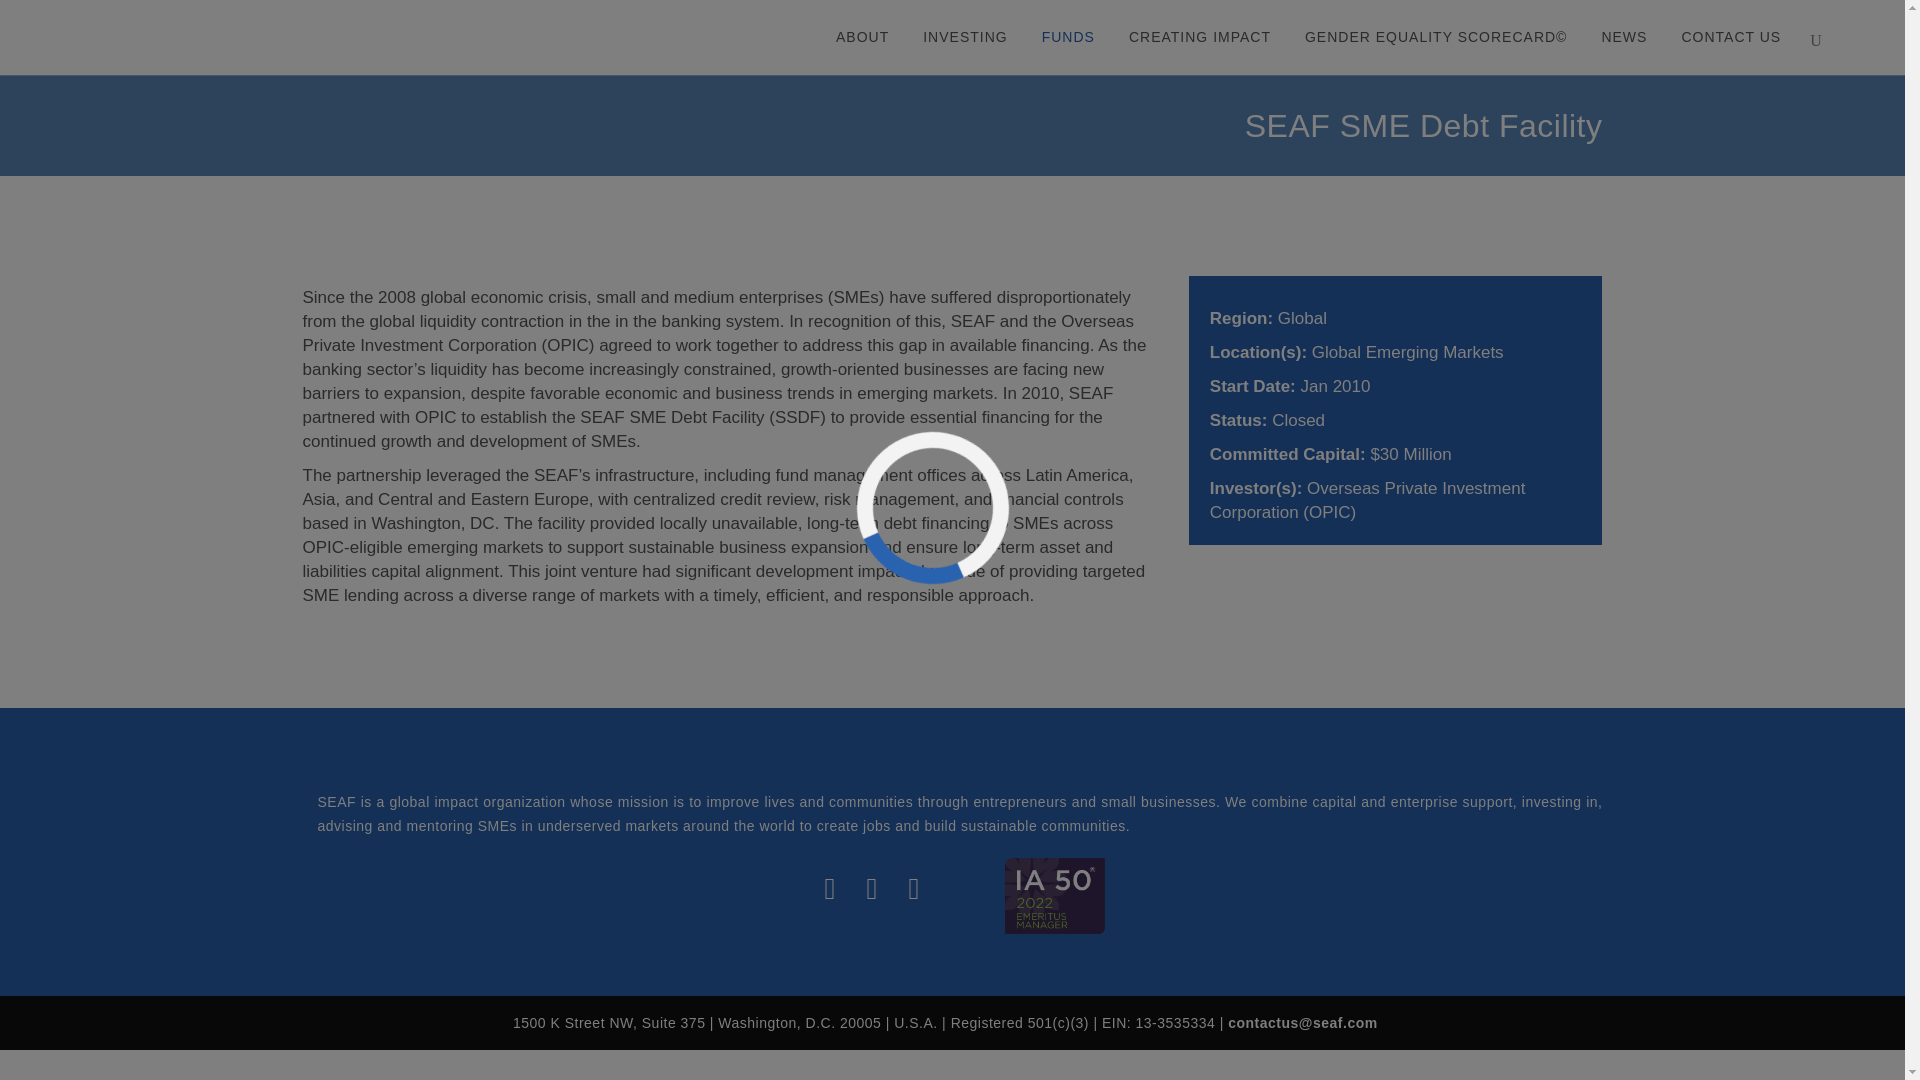  Describe the element at coordinates (862, 37) in the screenshot. I see `ABOUT` at that location.